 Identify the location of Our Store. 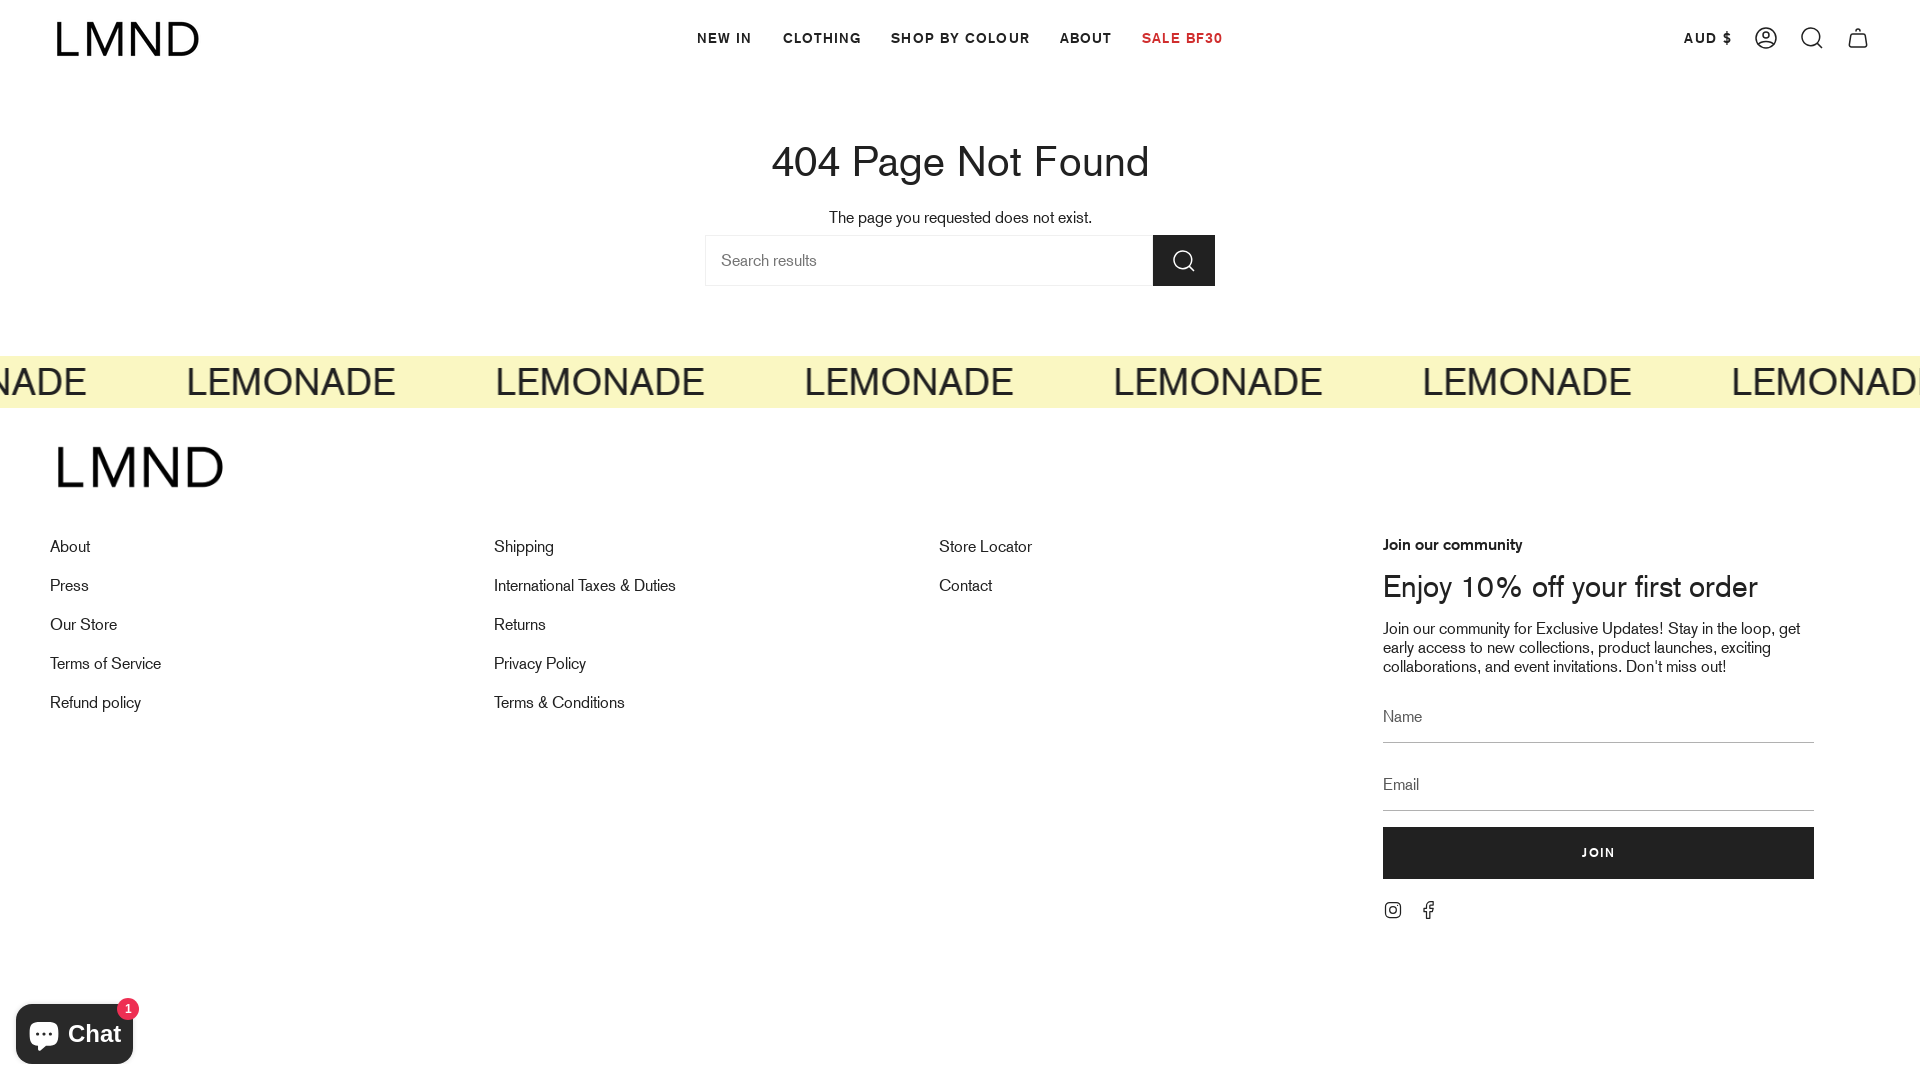
(84, 624).